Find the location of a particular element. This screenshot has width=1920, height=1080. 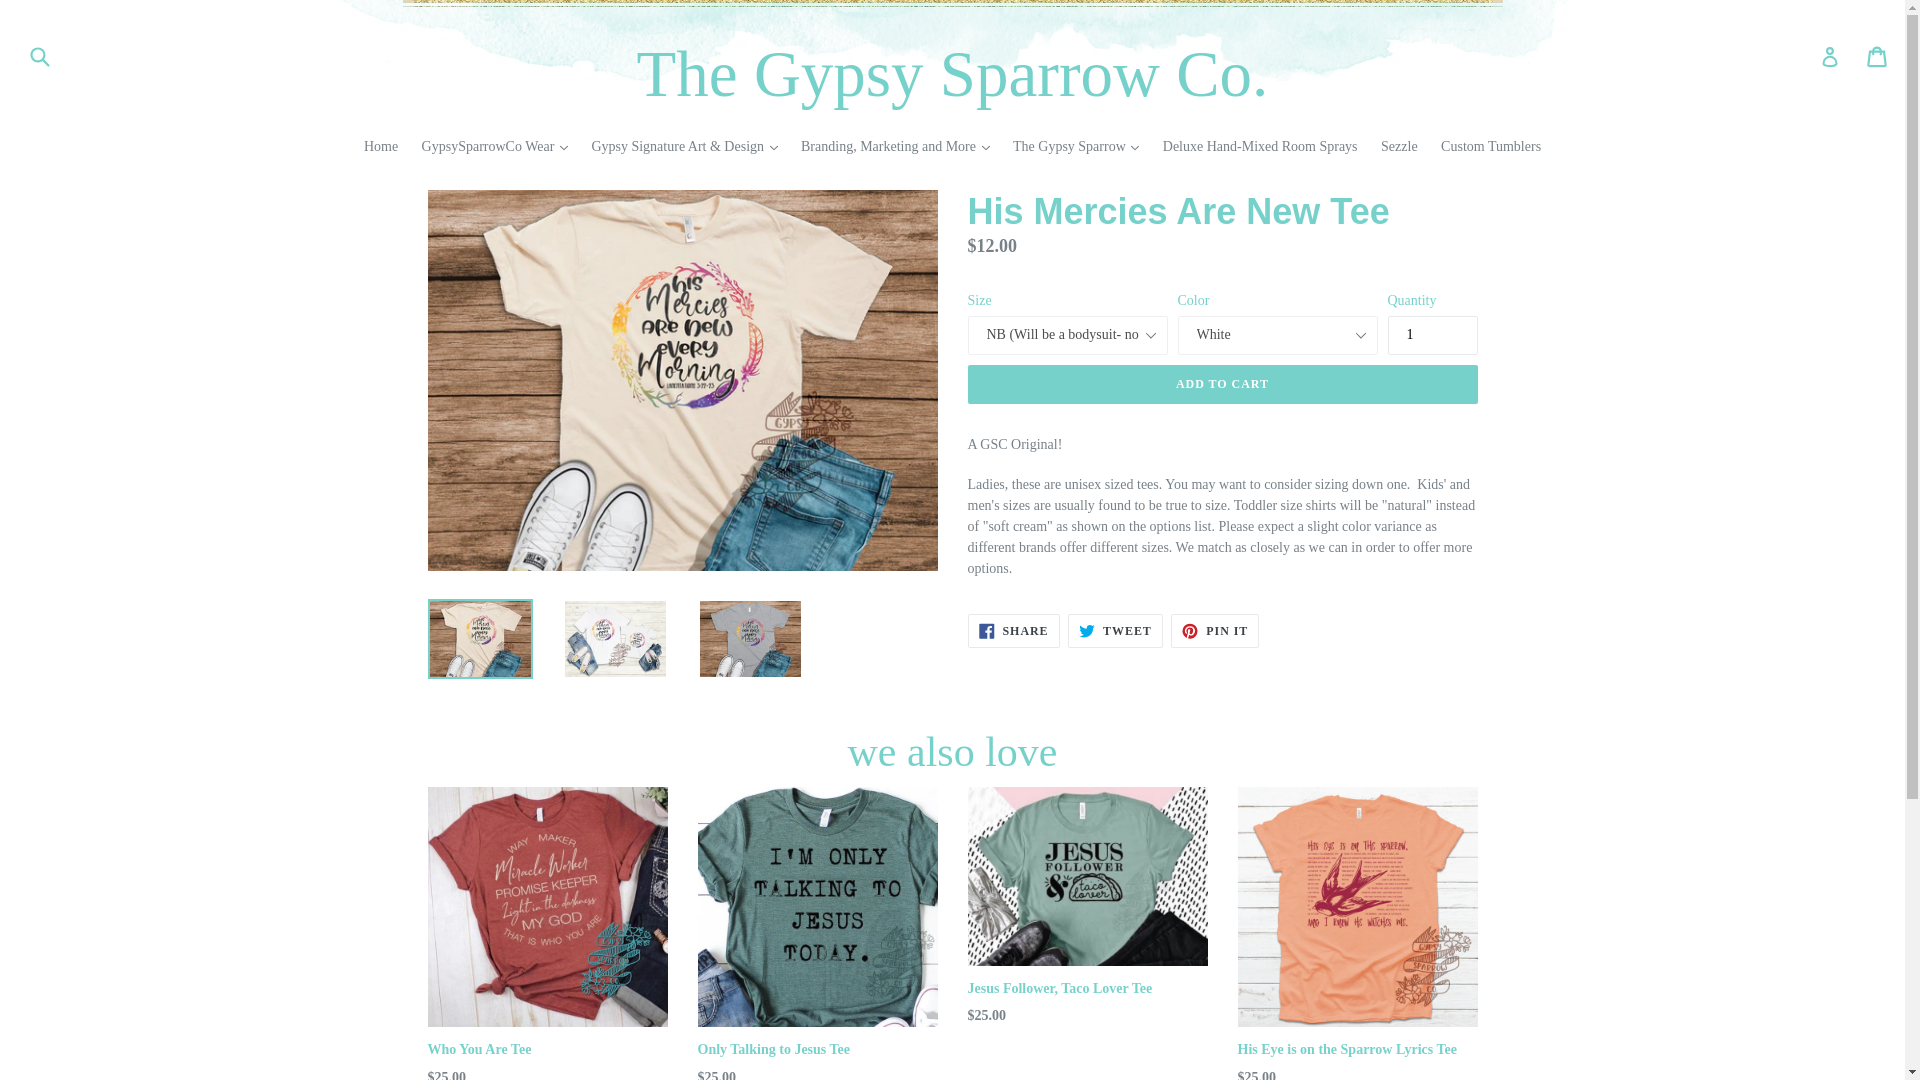

1 is located at coordinates (1433, 336).